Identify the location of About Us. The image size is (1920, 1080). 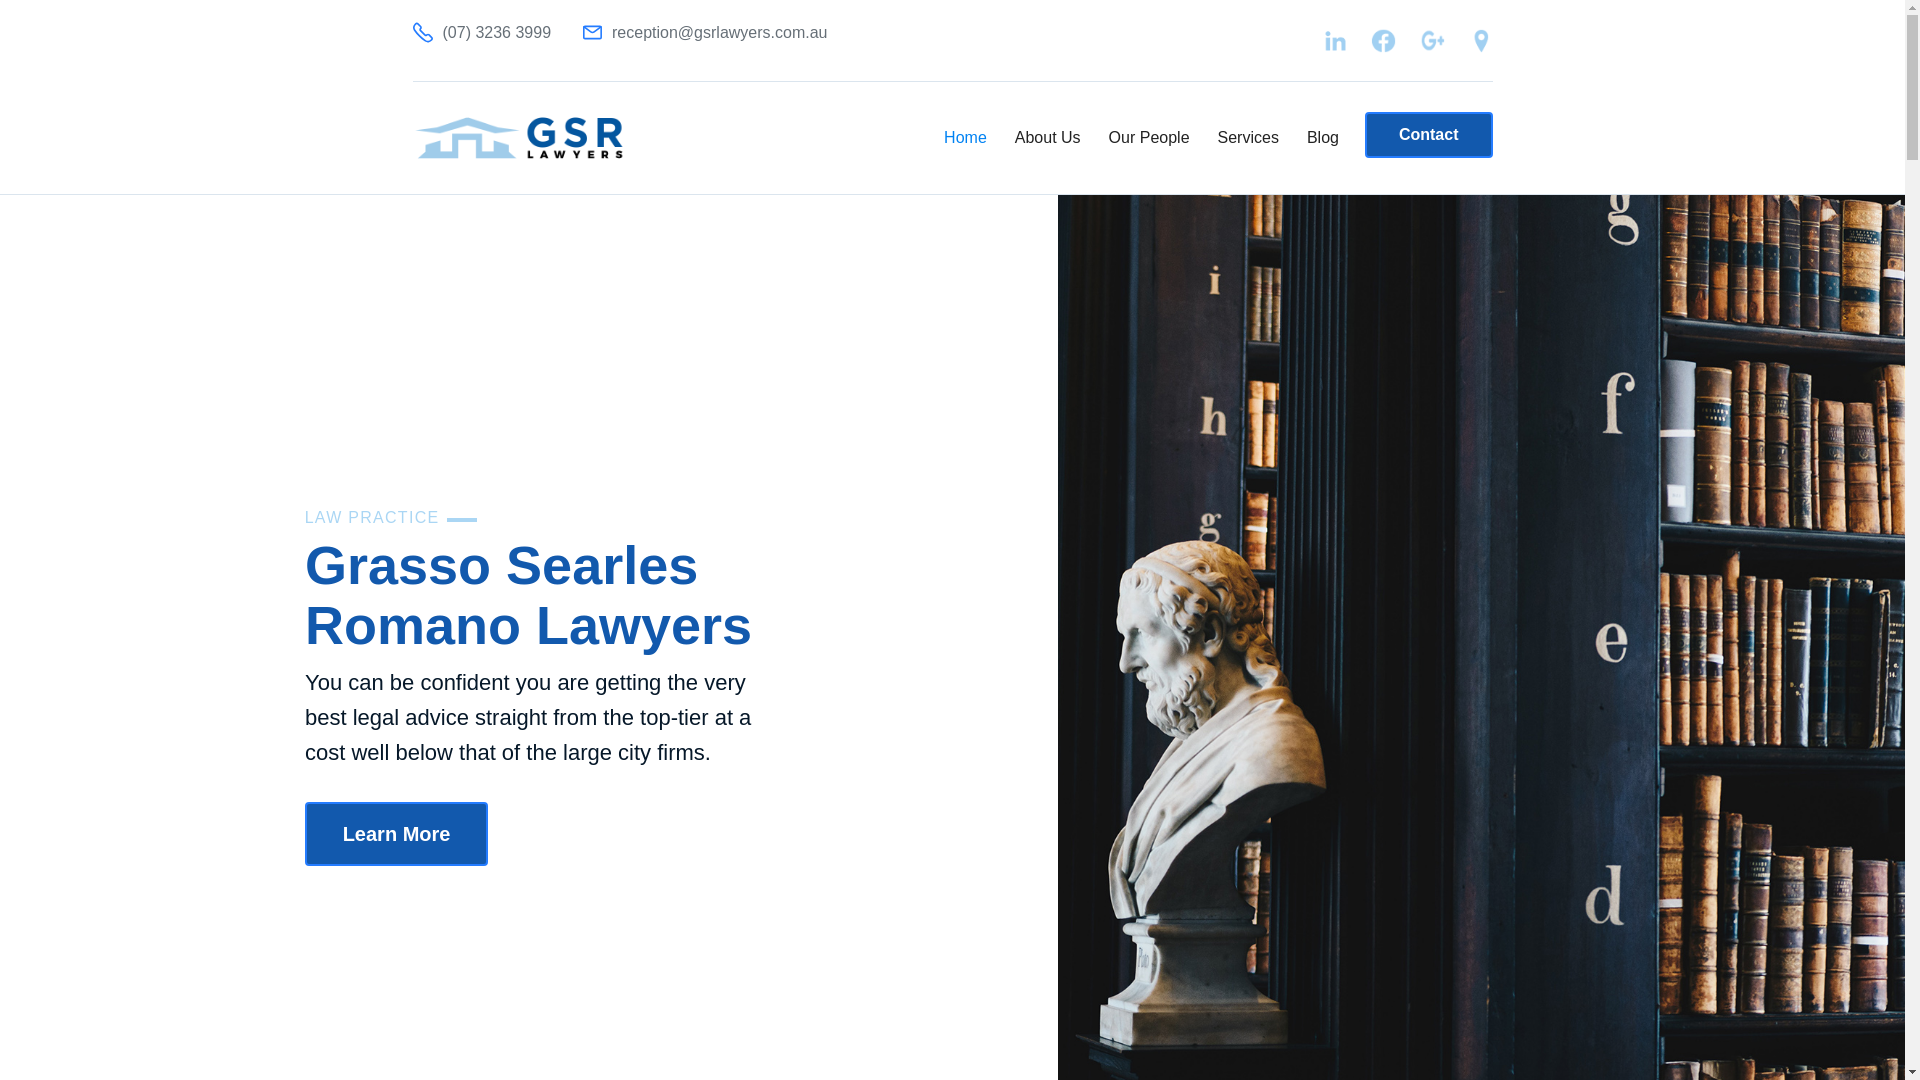
(1048, 138).